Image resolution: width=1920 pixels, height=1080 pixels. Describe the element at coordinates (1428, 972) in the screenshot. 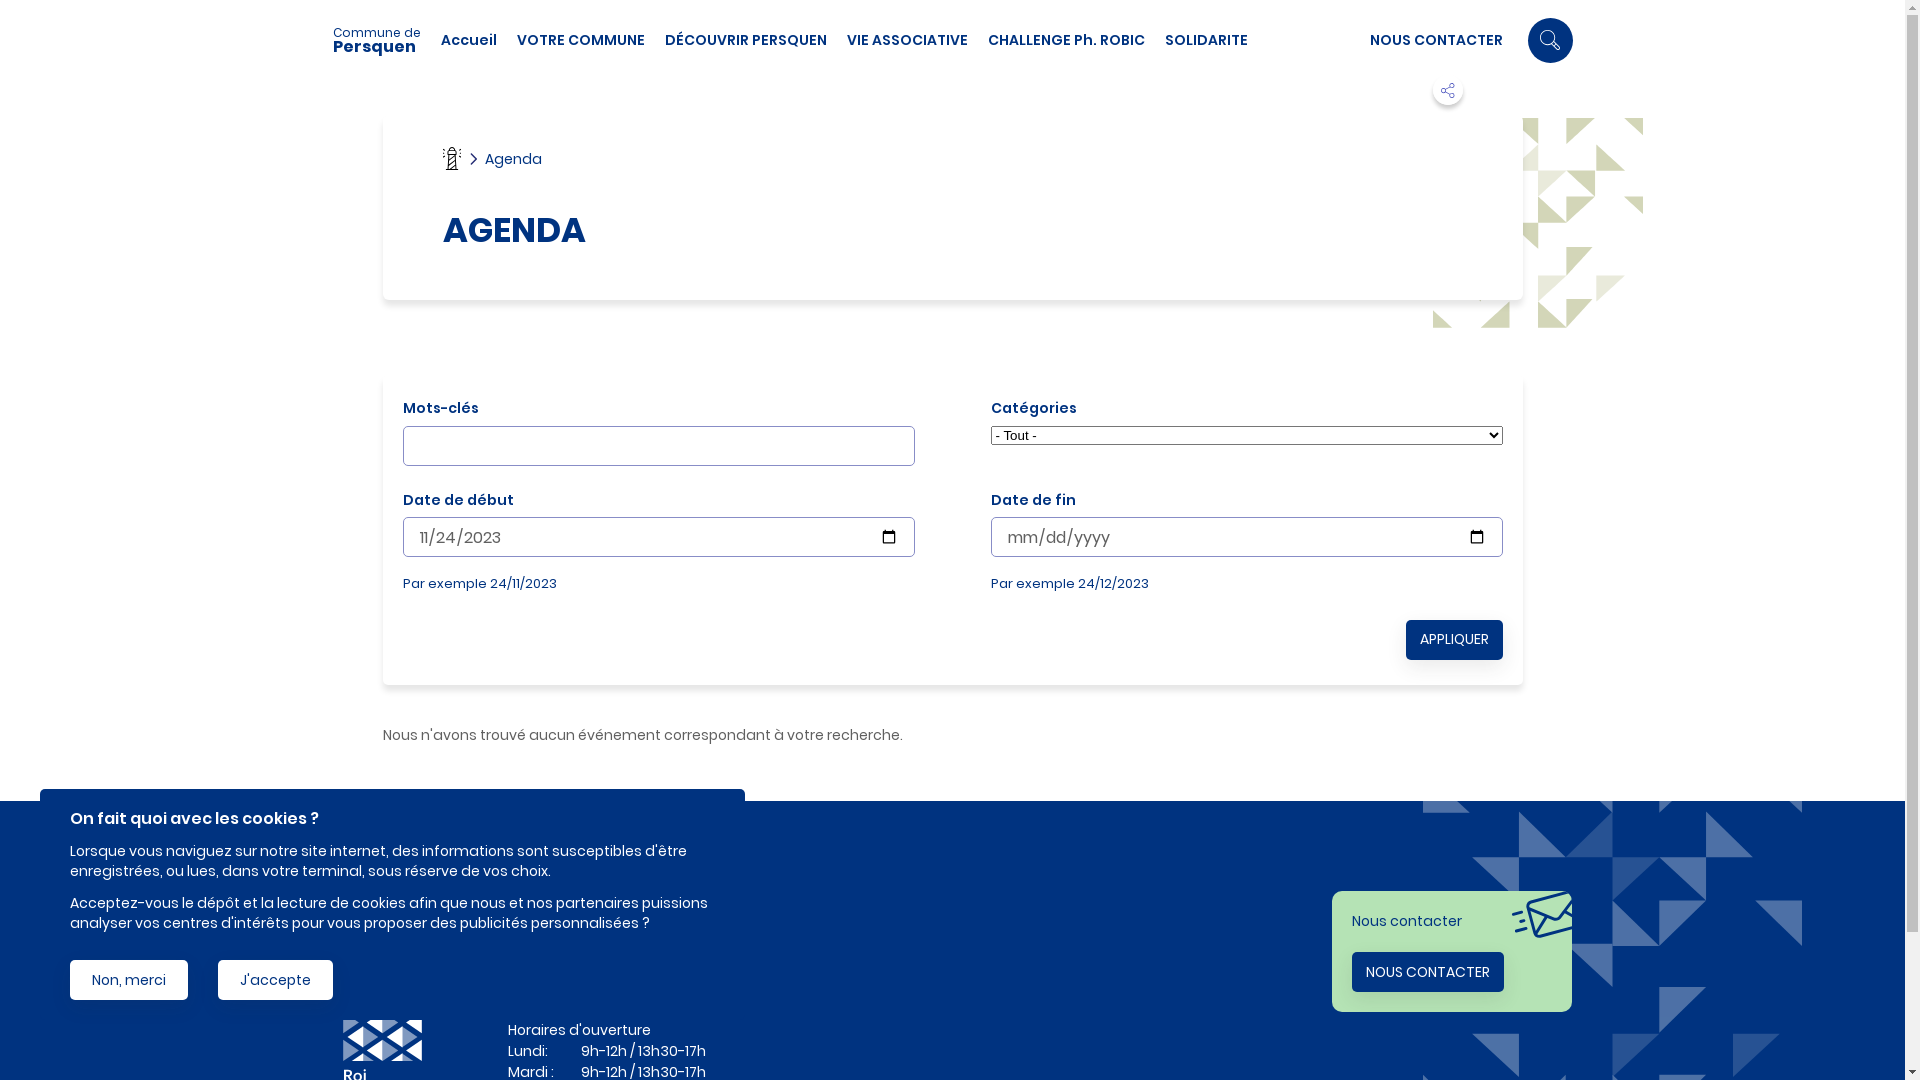

I see `NOUS CONTACTER` at that location.